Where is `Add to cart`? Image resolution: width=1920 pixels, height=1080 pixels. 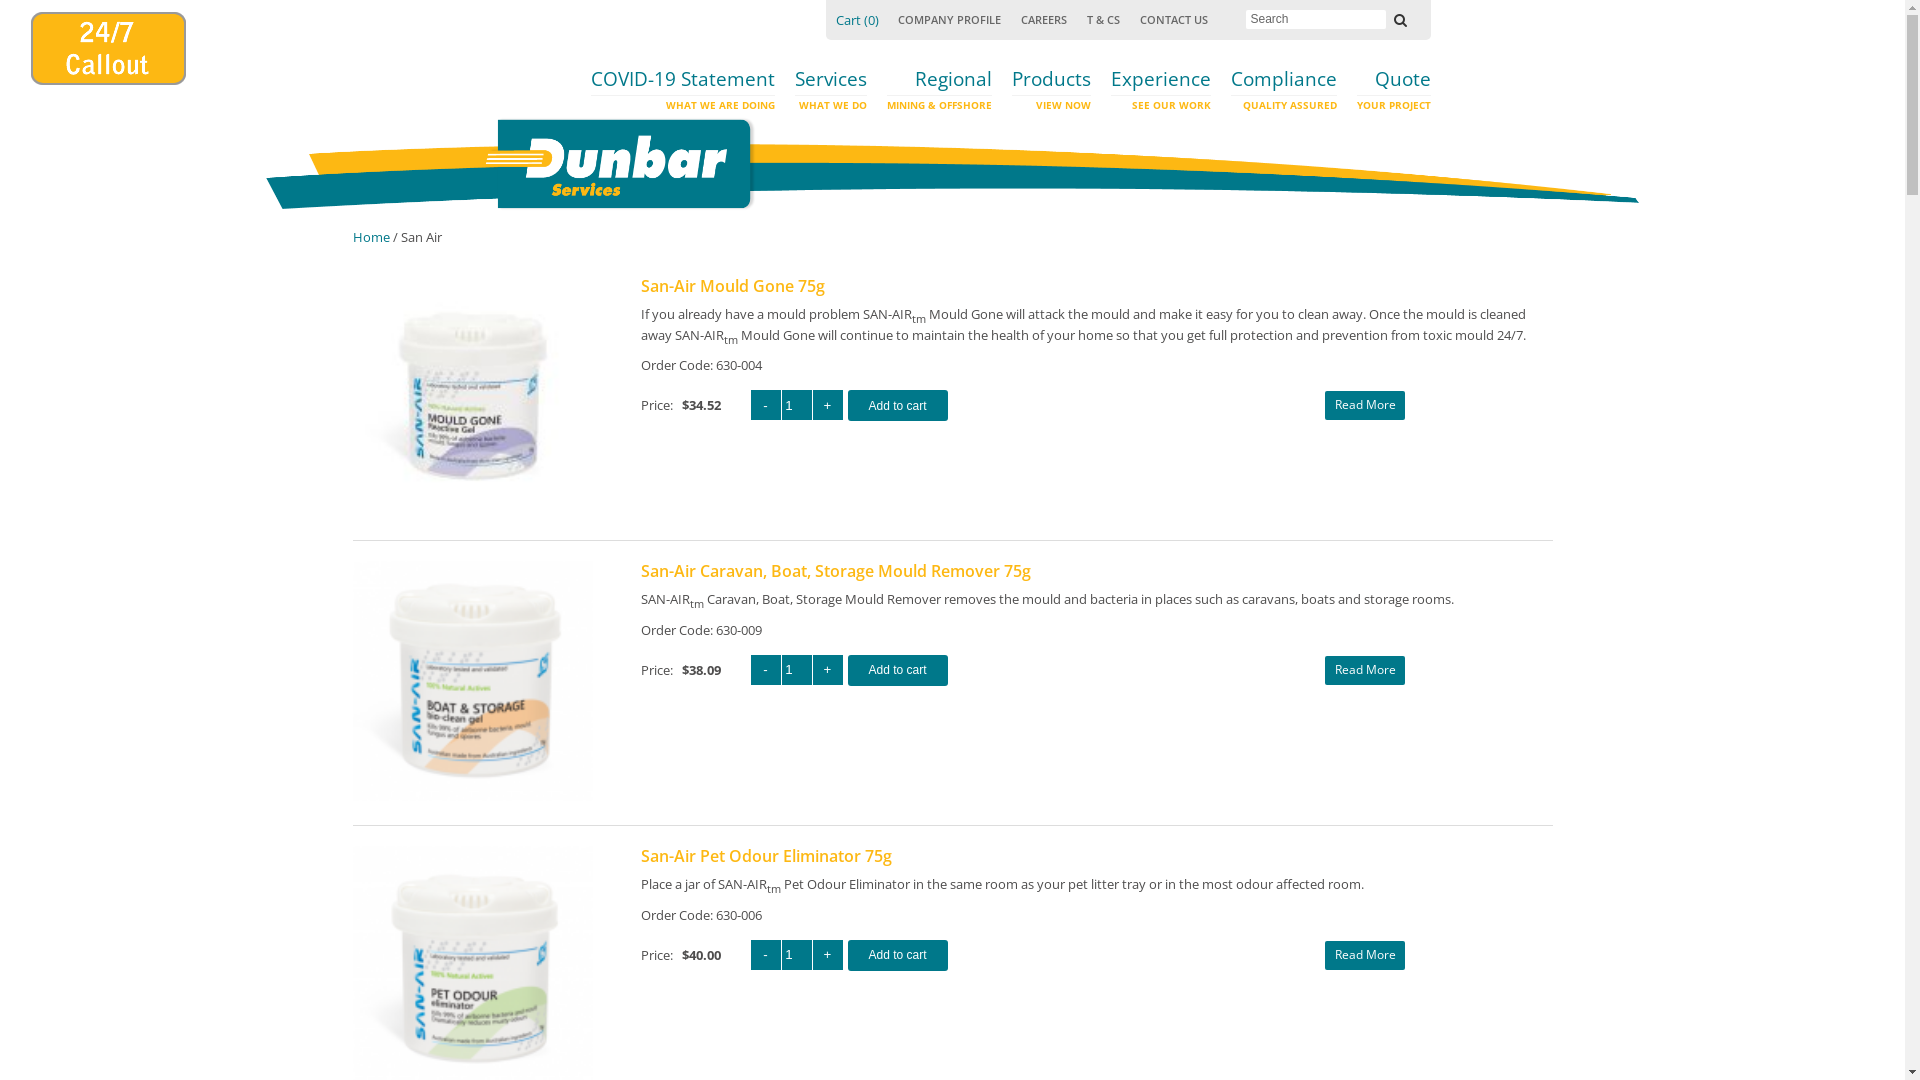 Add to cart is located at coordinates (898, 406).